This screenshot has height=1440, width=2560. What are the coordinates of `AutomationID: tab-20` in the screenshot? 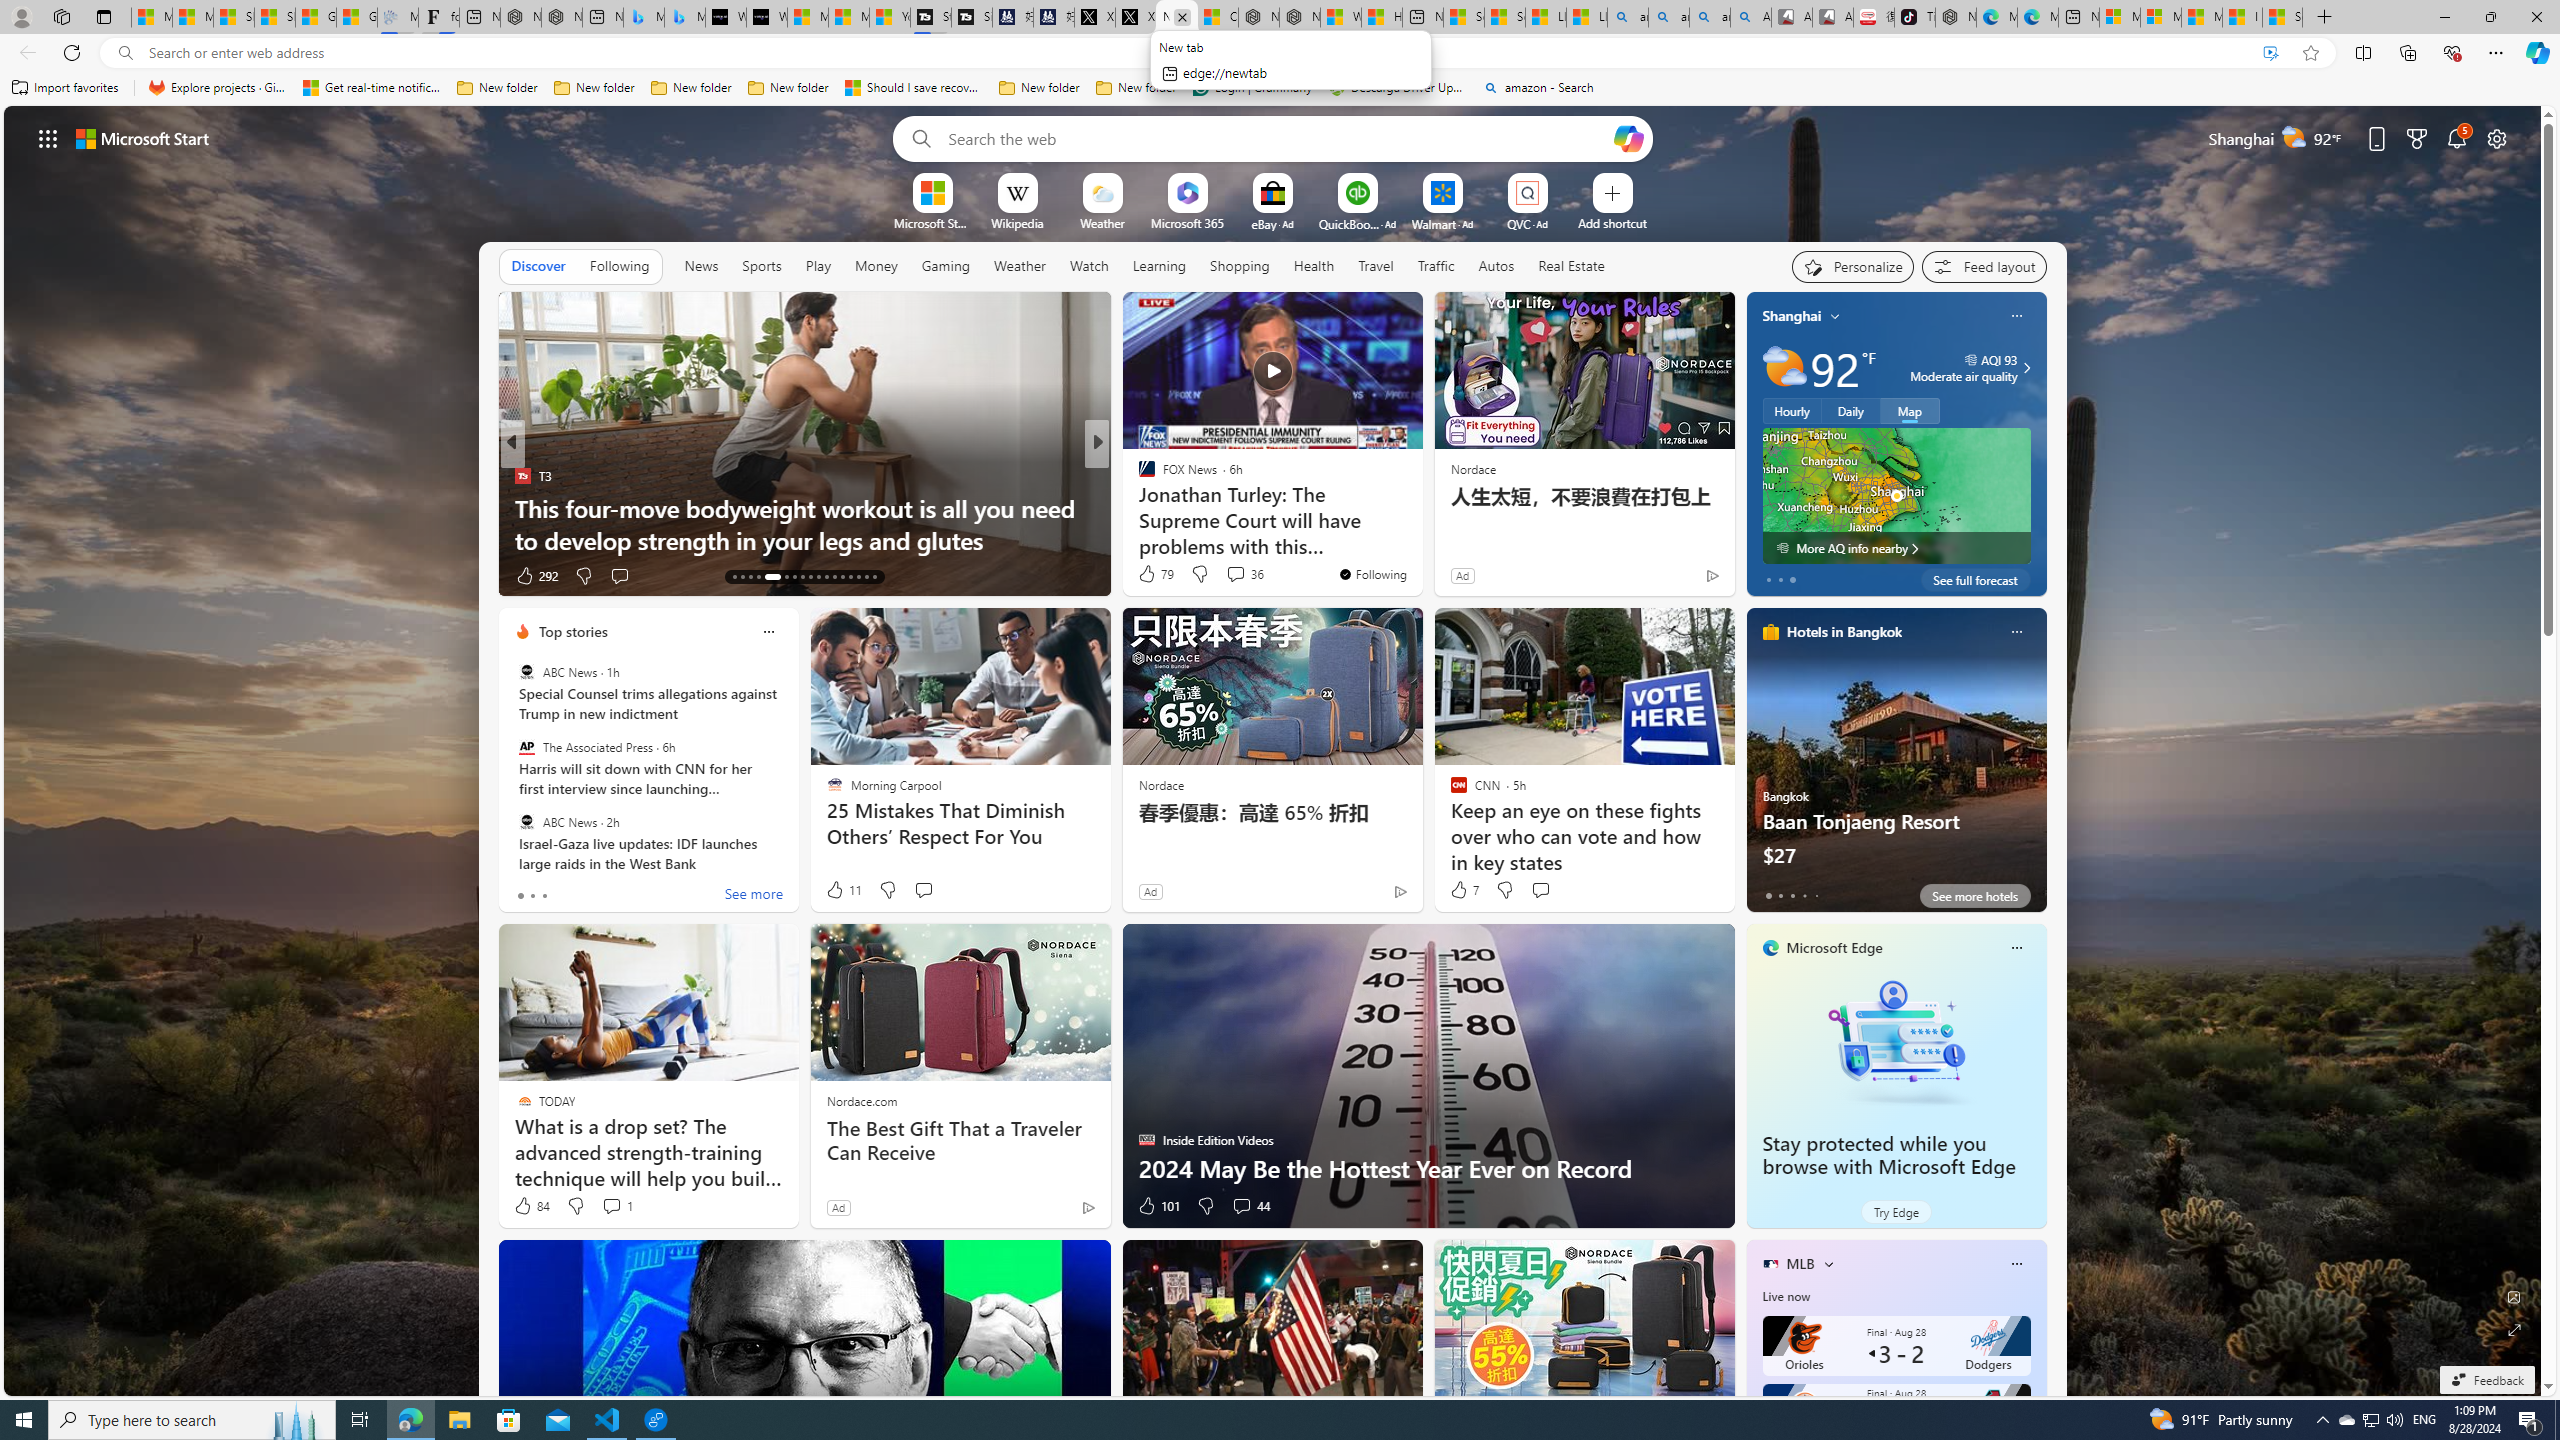 It's located at (802, 577).